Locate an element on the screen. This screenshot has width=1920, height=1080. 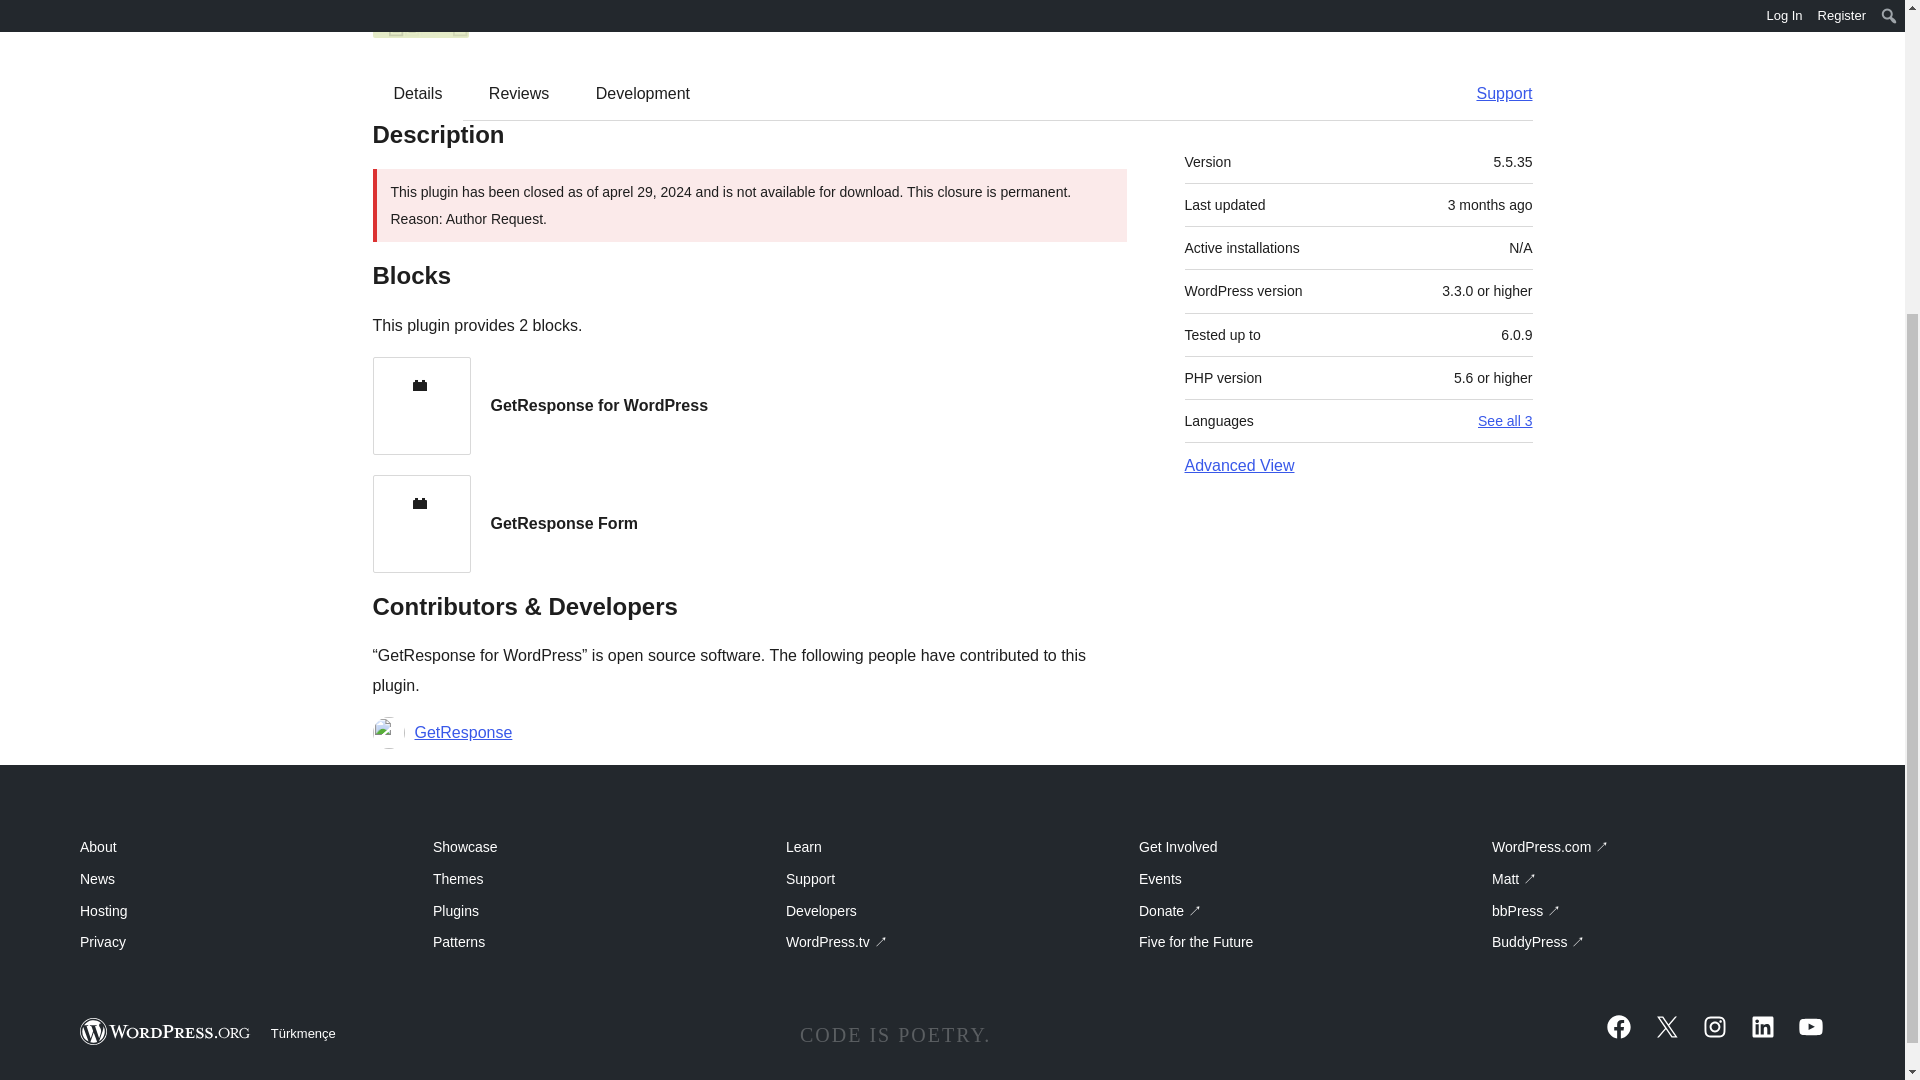
Reviews is located at coordinates (518, 94).